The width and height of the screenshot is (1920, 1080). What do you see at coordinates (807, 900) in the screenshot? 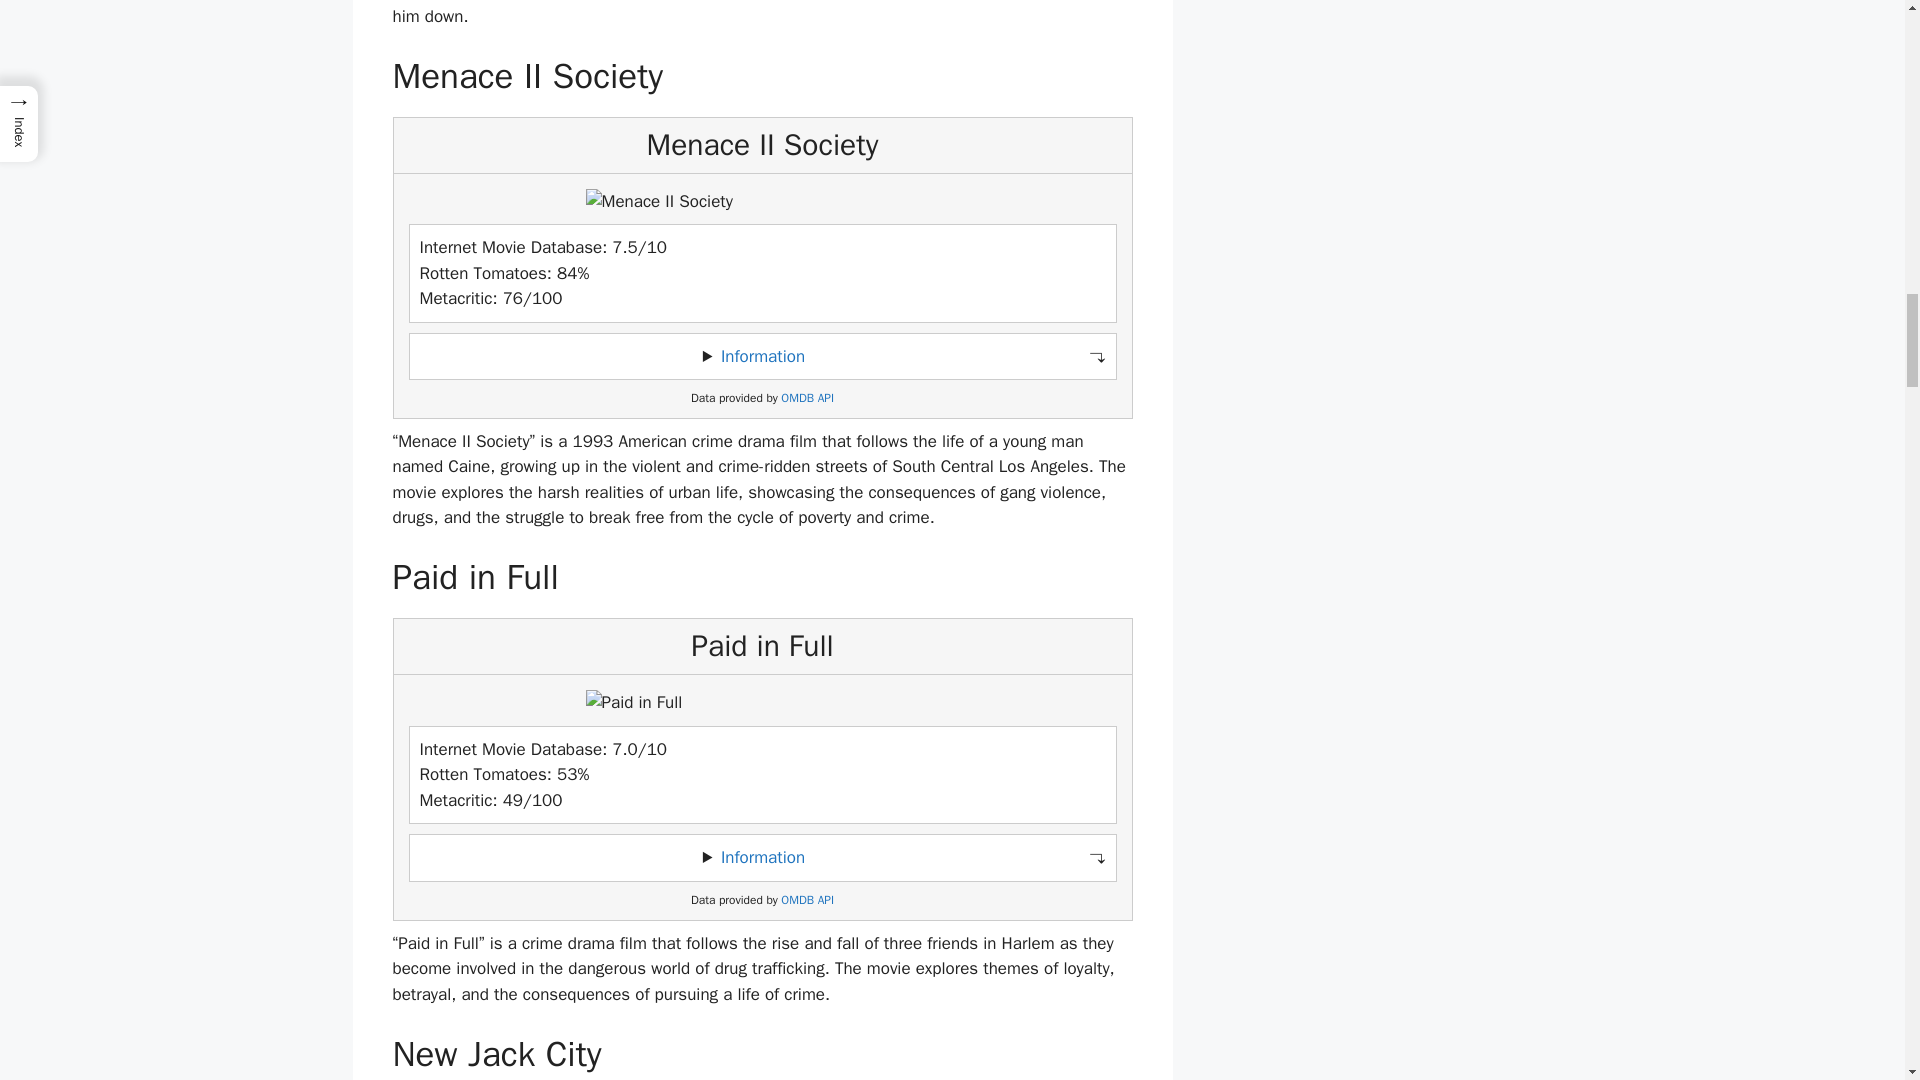
I see `OMDB API` at bounding box center [807, 900].